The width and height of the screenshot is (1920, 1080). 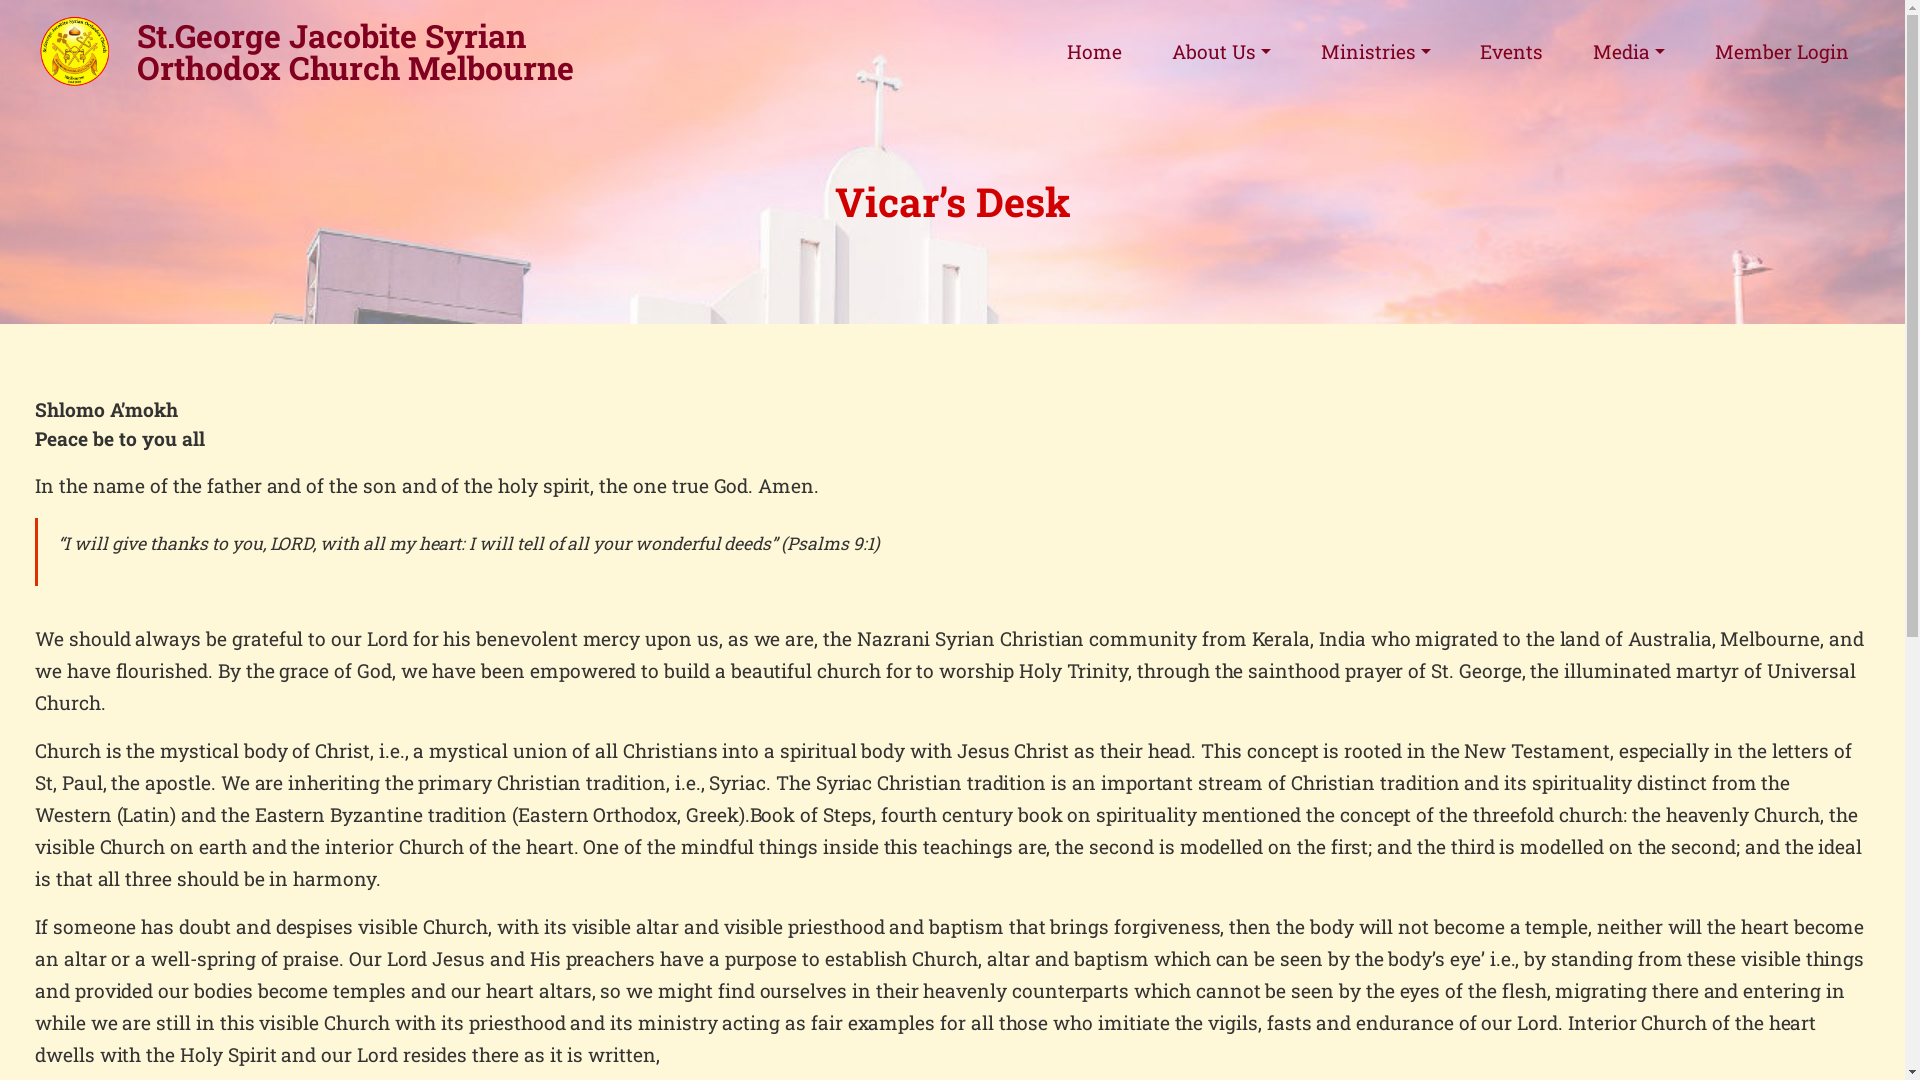 What do you see at coordinates (1376, 52) in the screenshot?
I see `Ministries` at bounding box center [1376, 52].